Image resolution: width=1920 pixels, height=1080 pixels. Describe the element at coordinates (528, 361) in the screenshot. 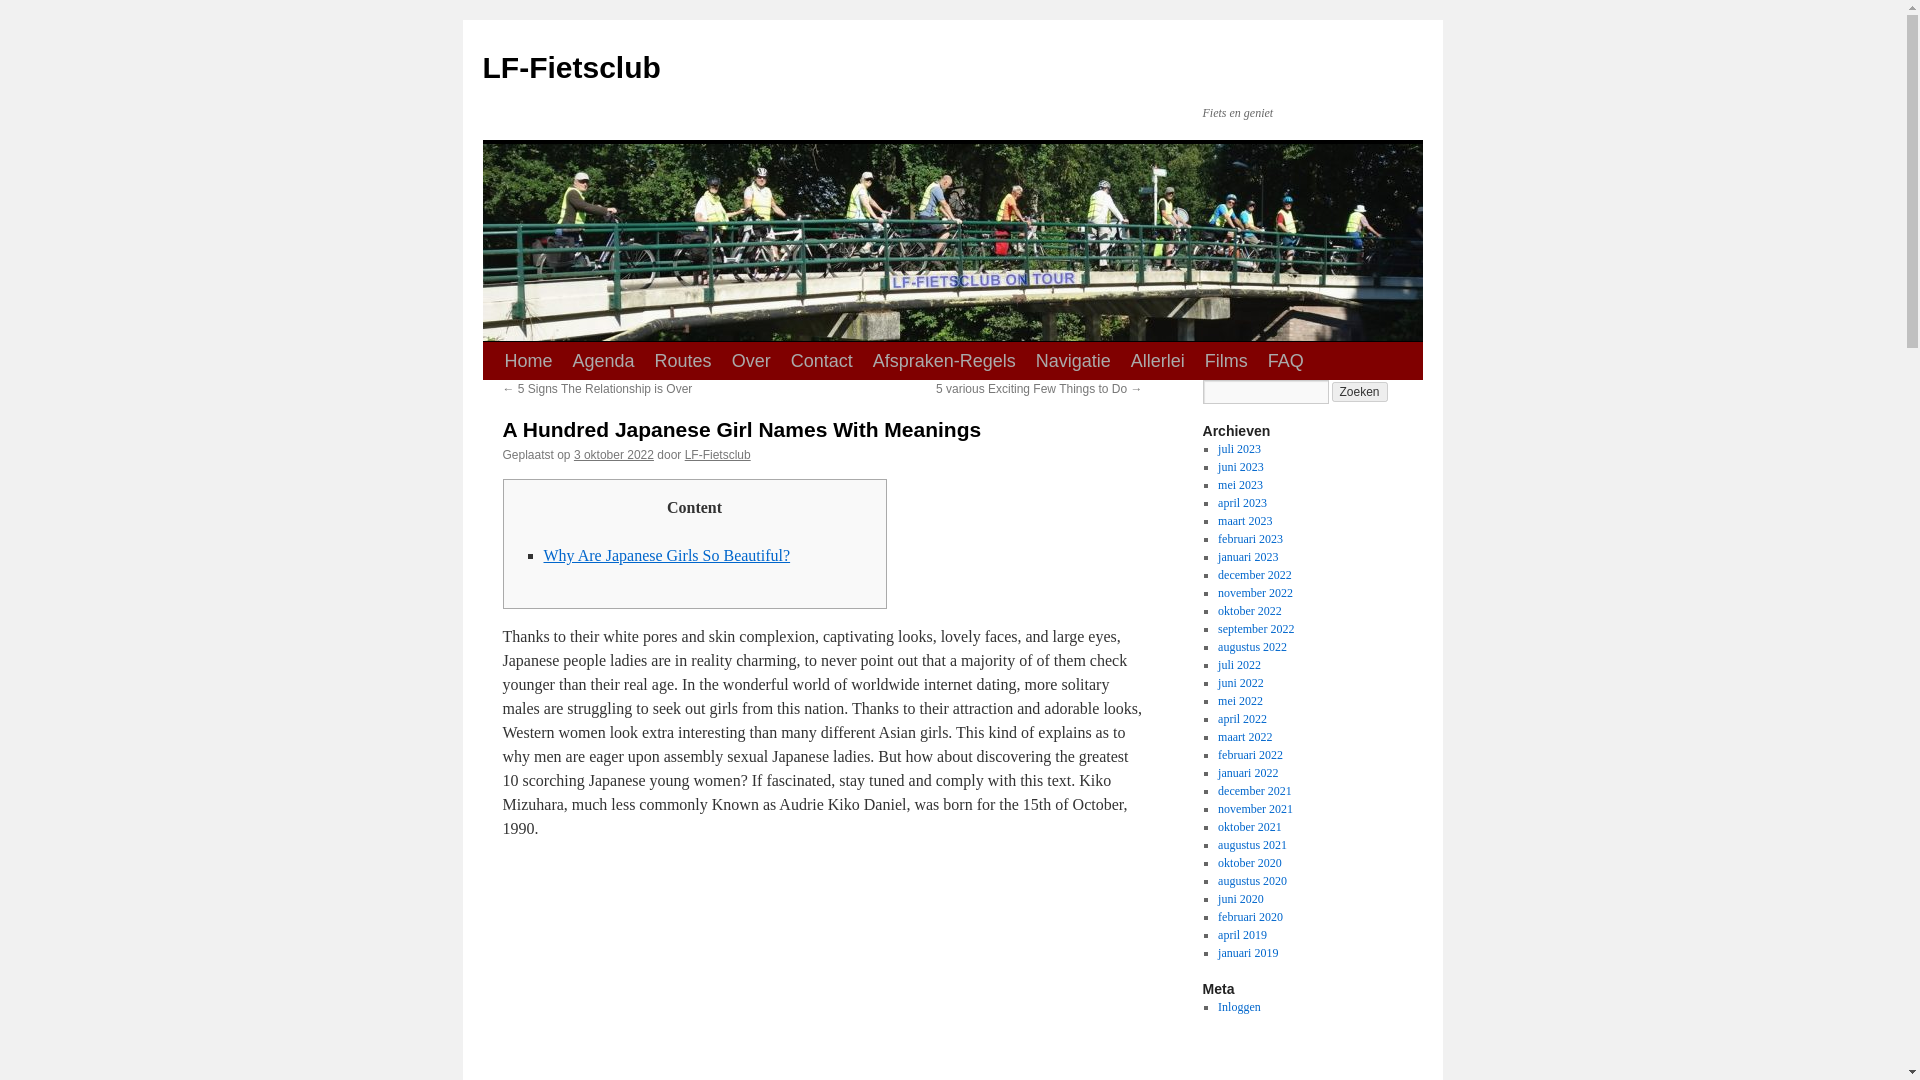

I see `Home` at that location.